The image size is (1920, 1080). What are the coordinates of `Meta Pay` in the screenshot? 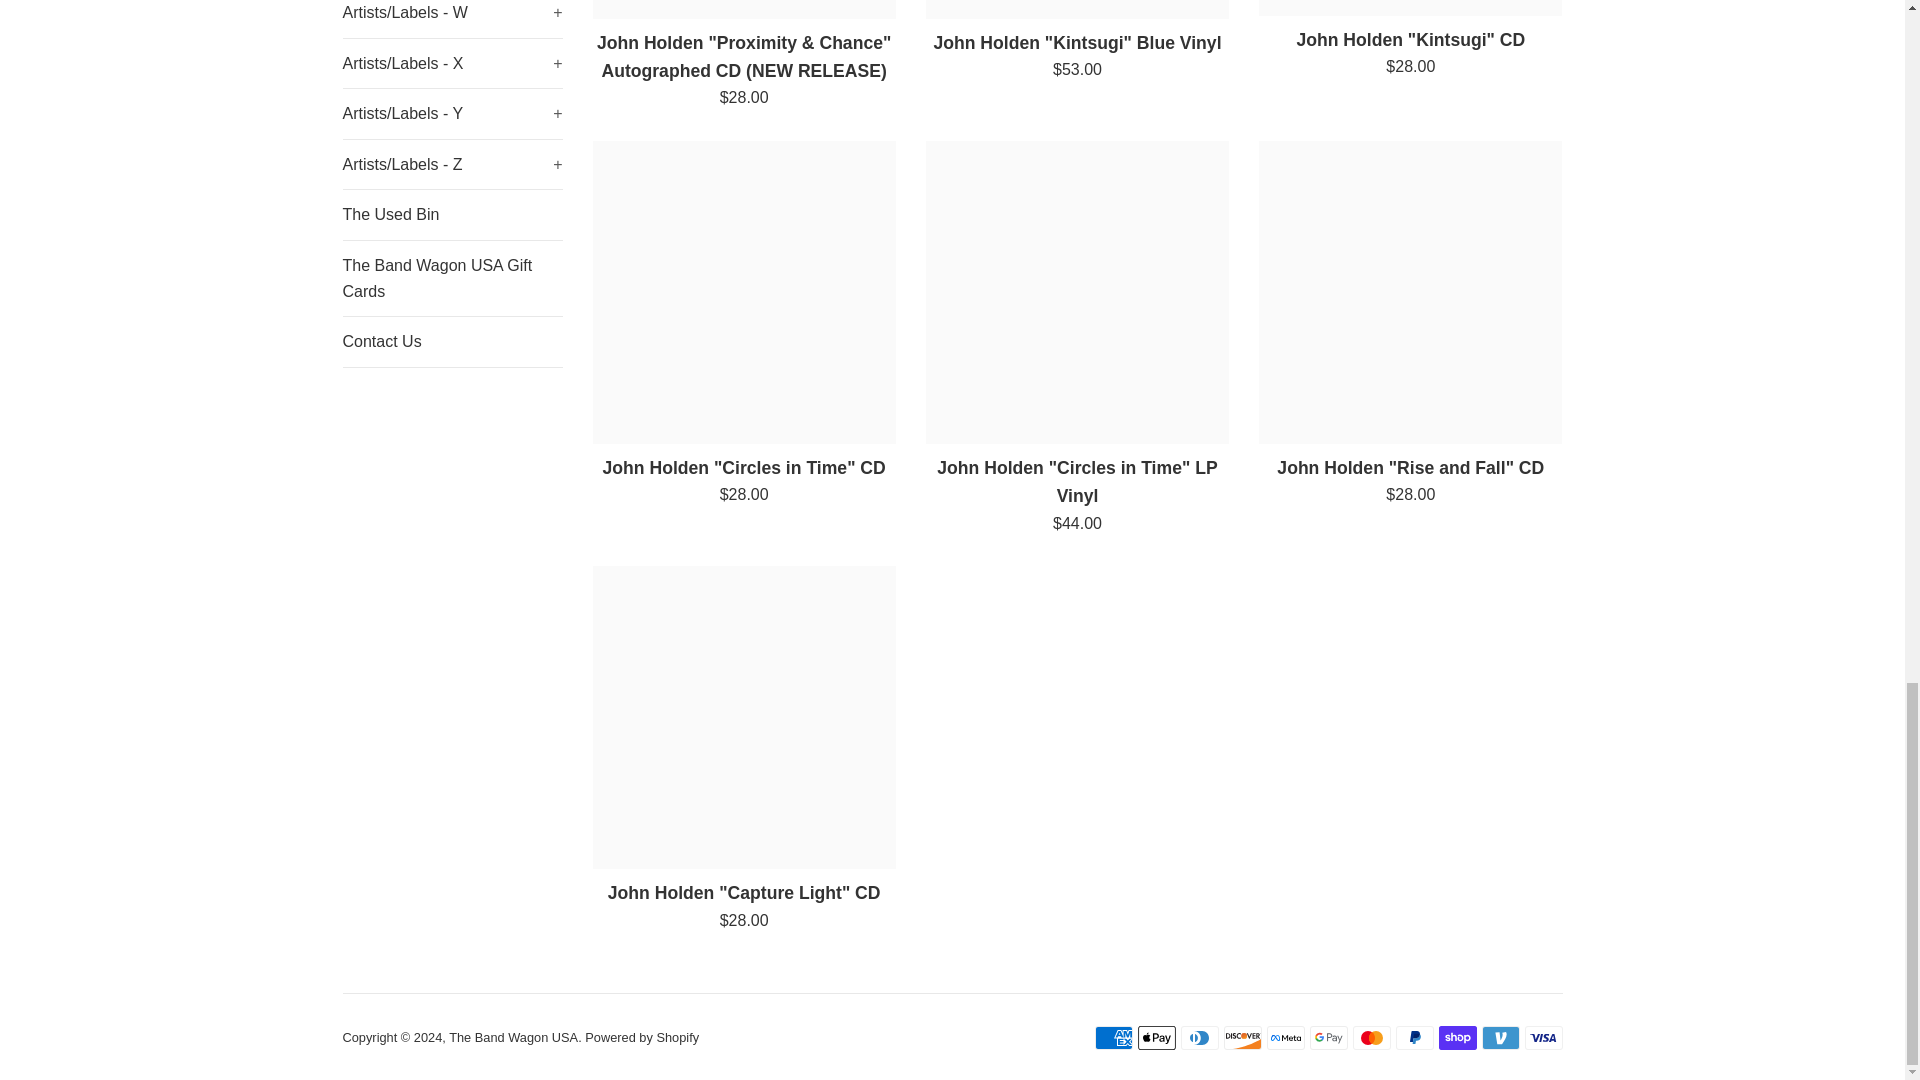 It's located at (1284, 1038).